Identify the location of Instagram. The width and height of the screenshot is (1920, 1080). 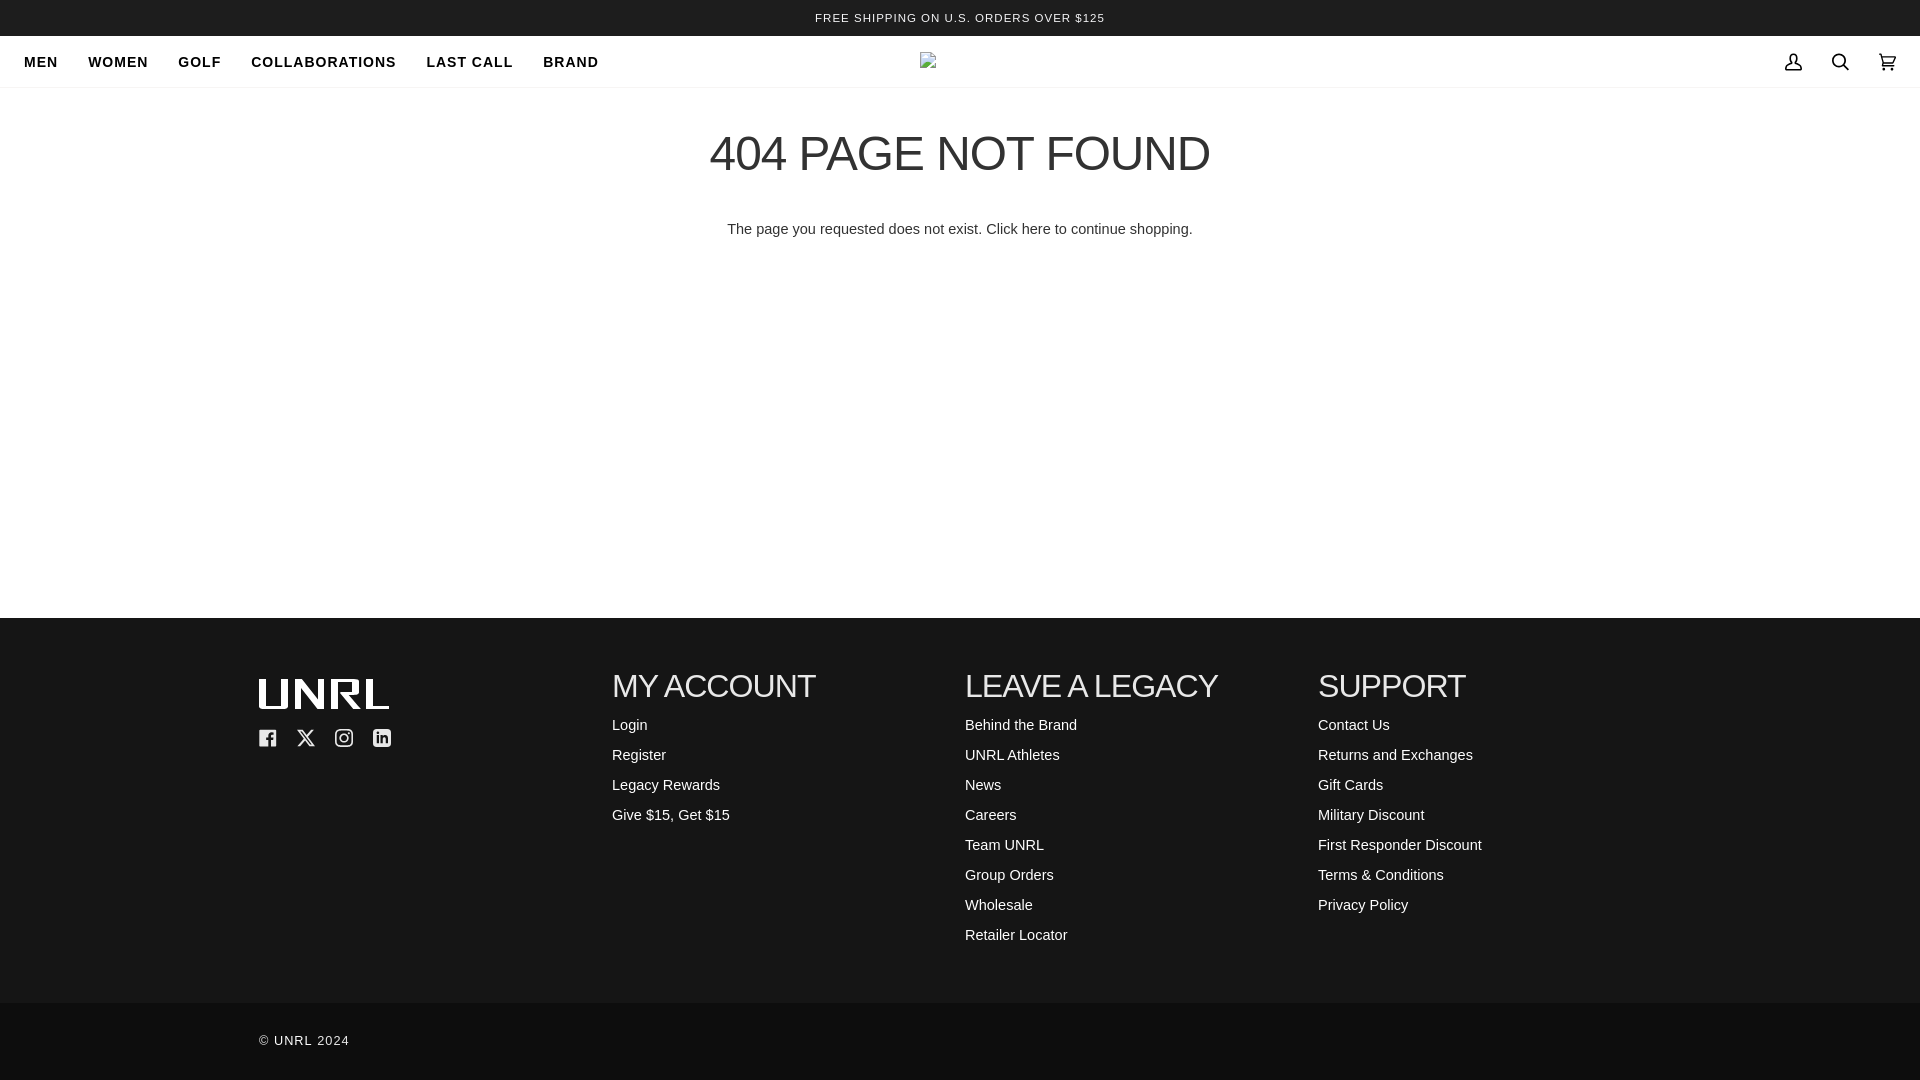
(344, 738).